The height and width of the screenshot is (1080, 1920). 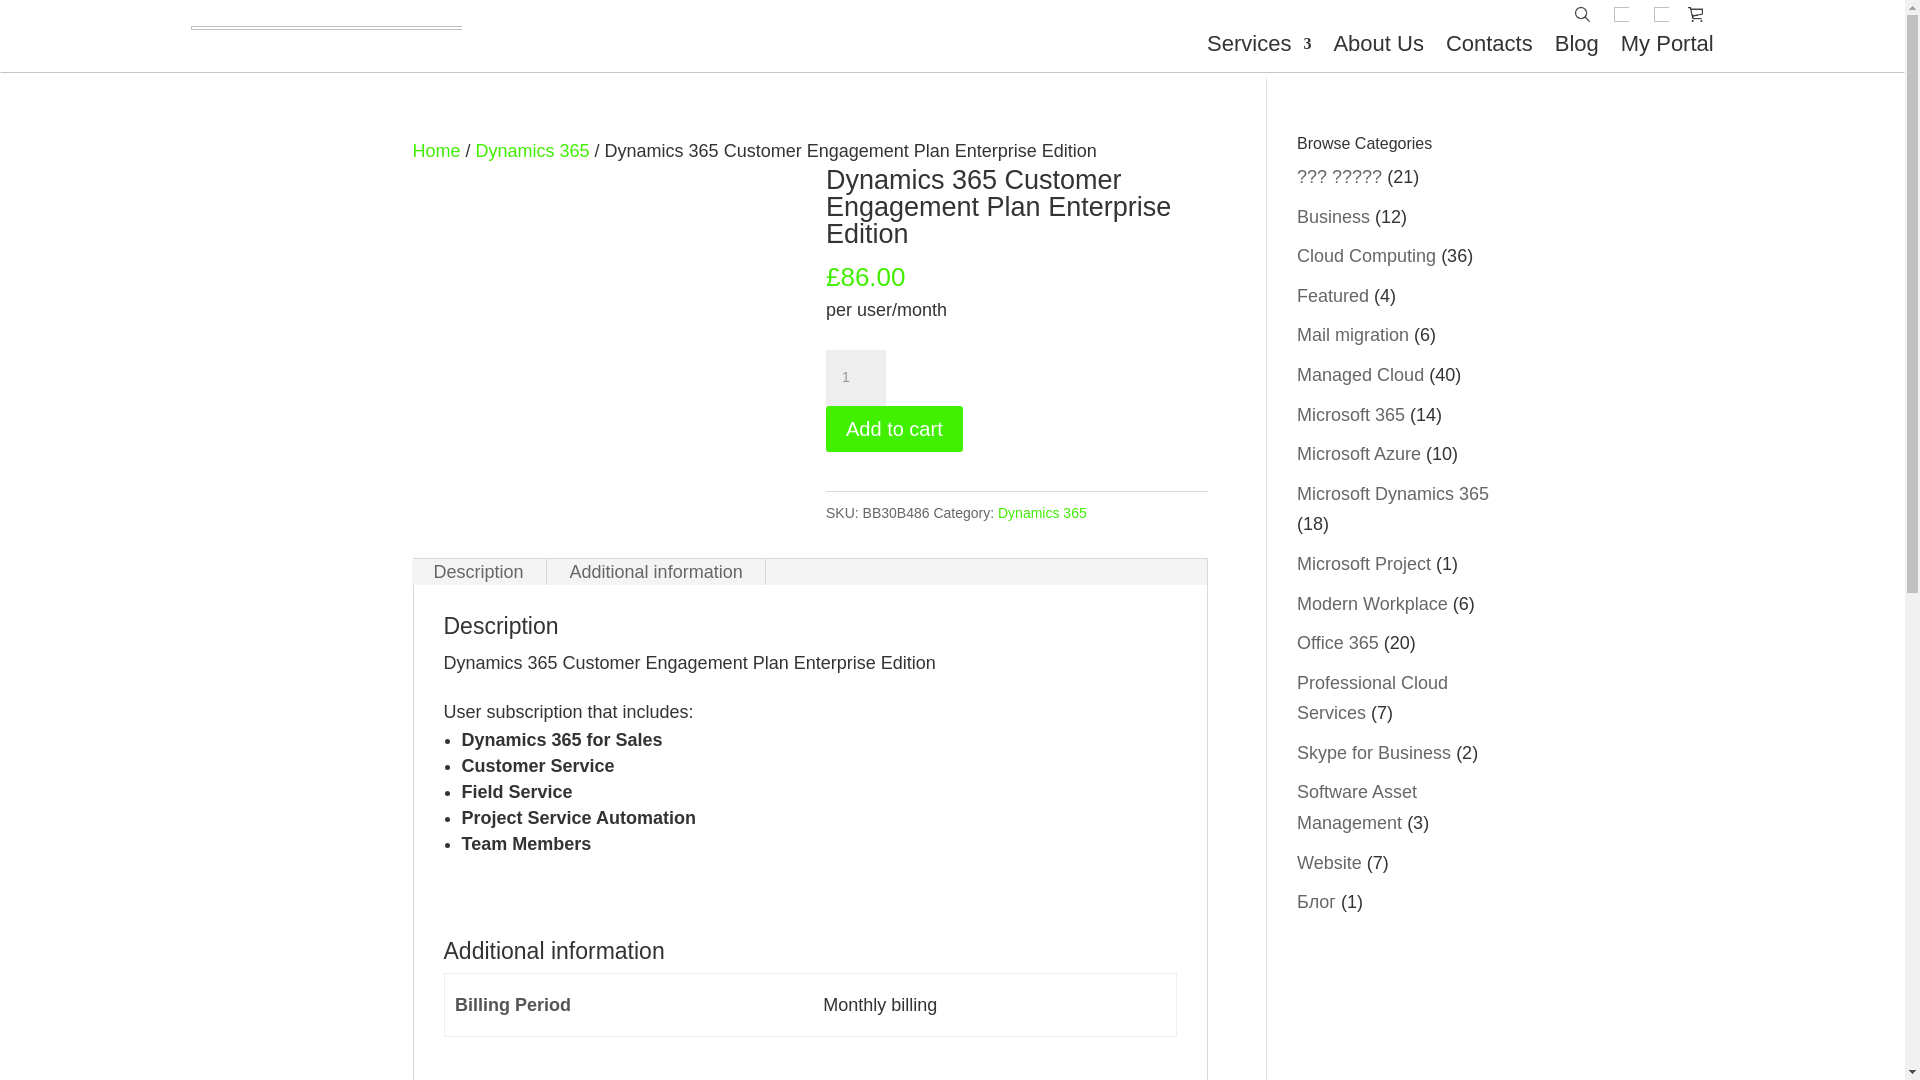 What do you see at coordinates (1378, 44) in the screenshot?
I see `About Us` at bounding box center [1378, 44].